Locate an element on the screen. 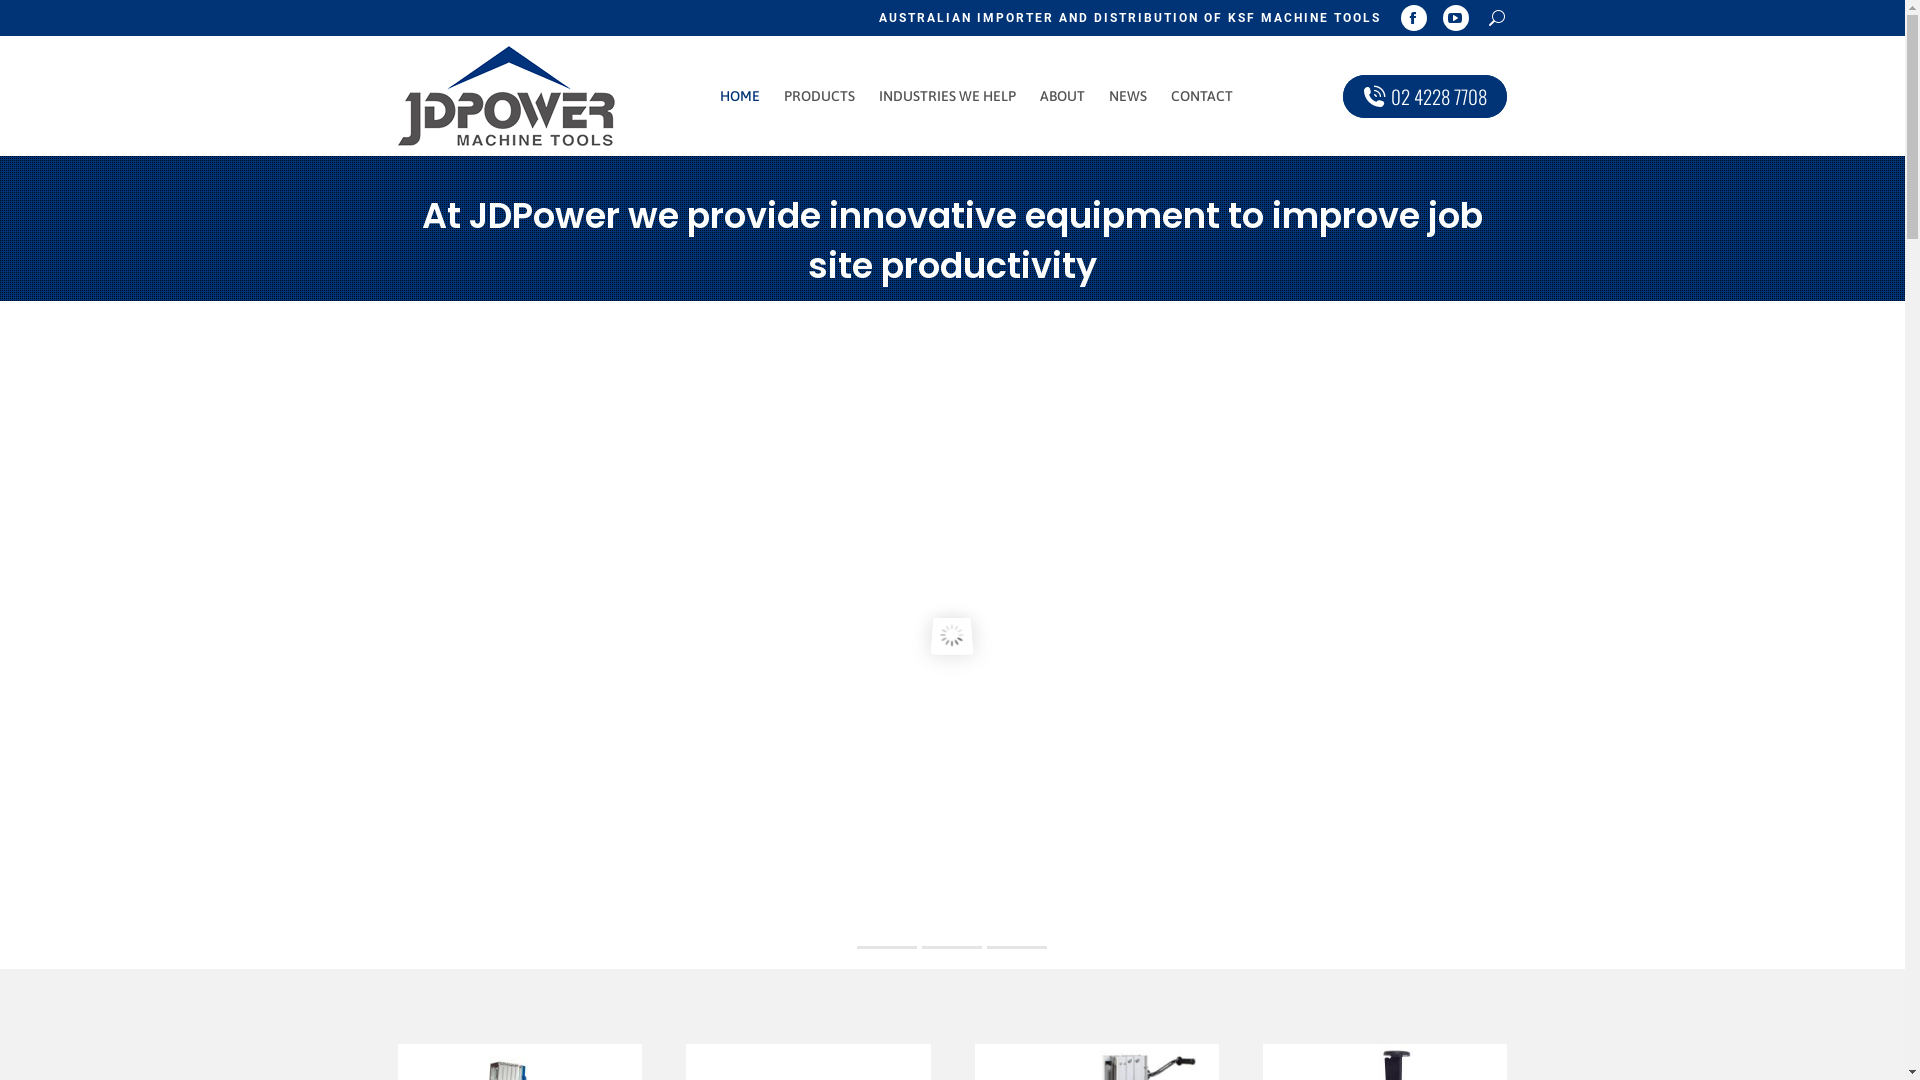 This screenshot has width=1920, height=1080. PRODUCTS is located at coordinates (820, 96).